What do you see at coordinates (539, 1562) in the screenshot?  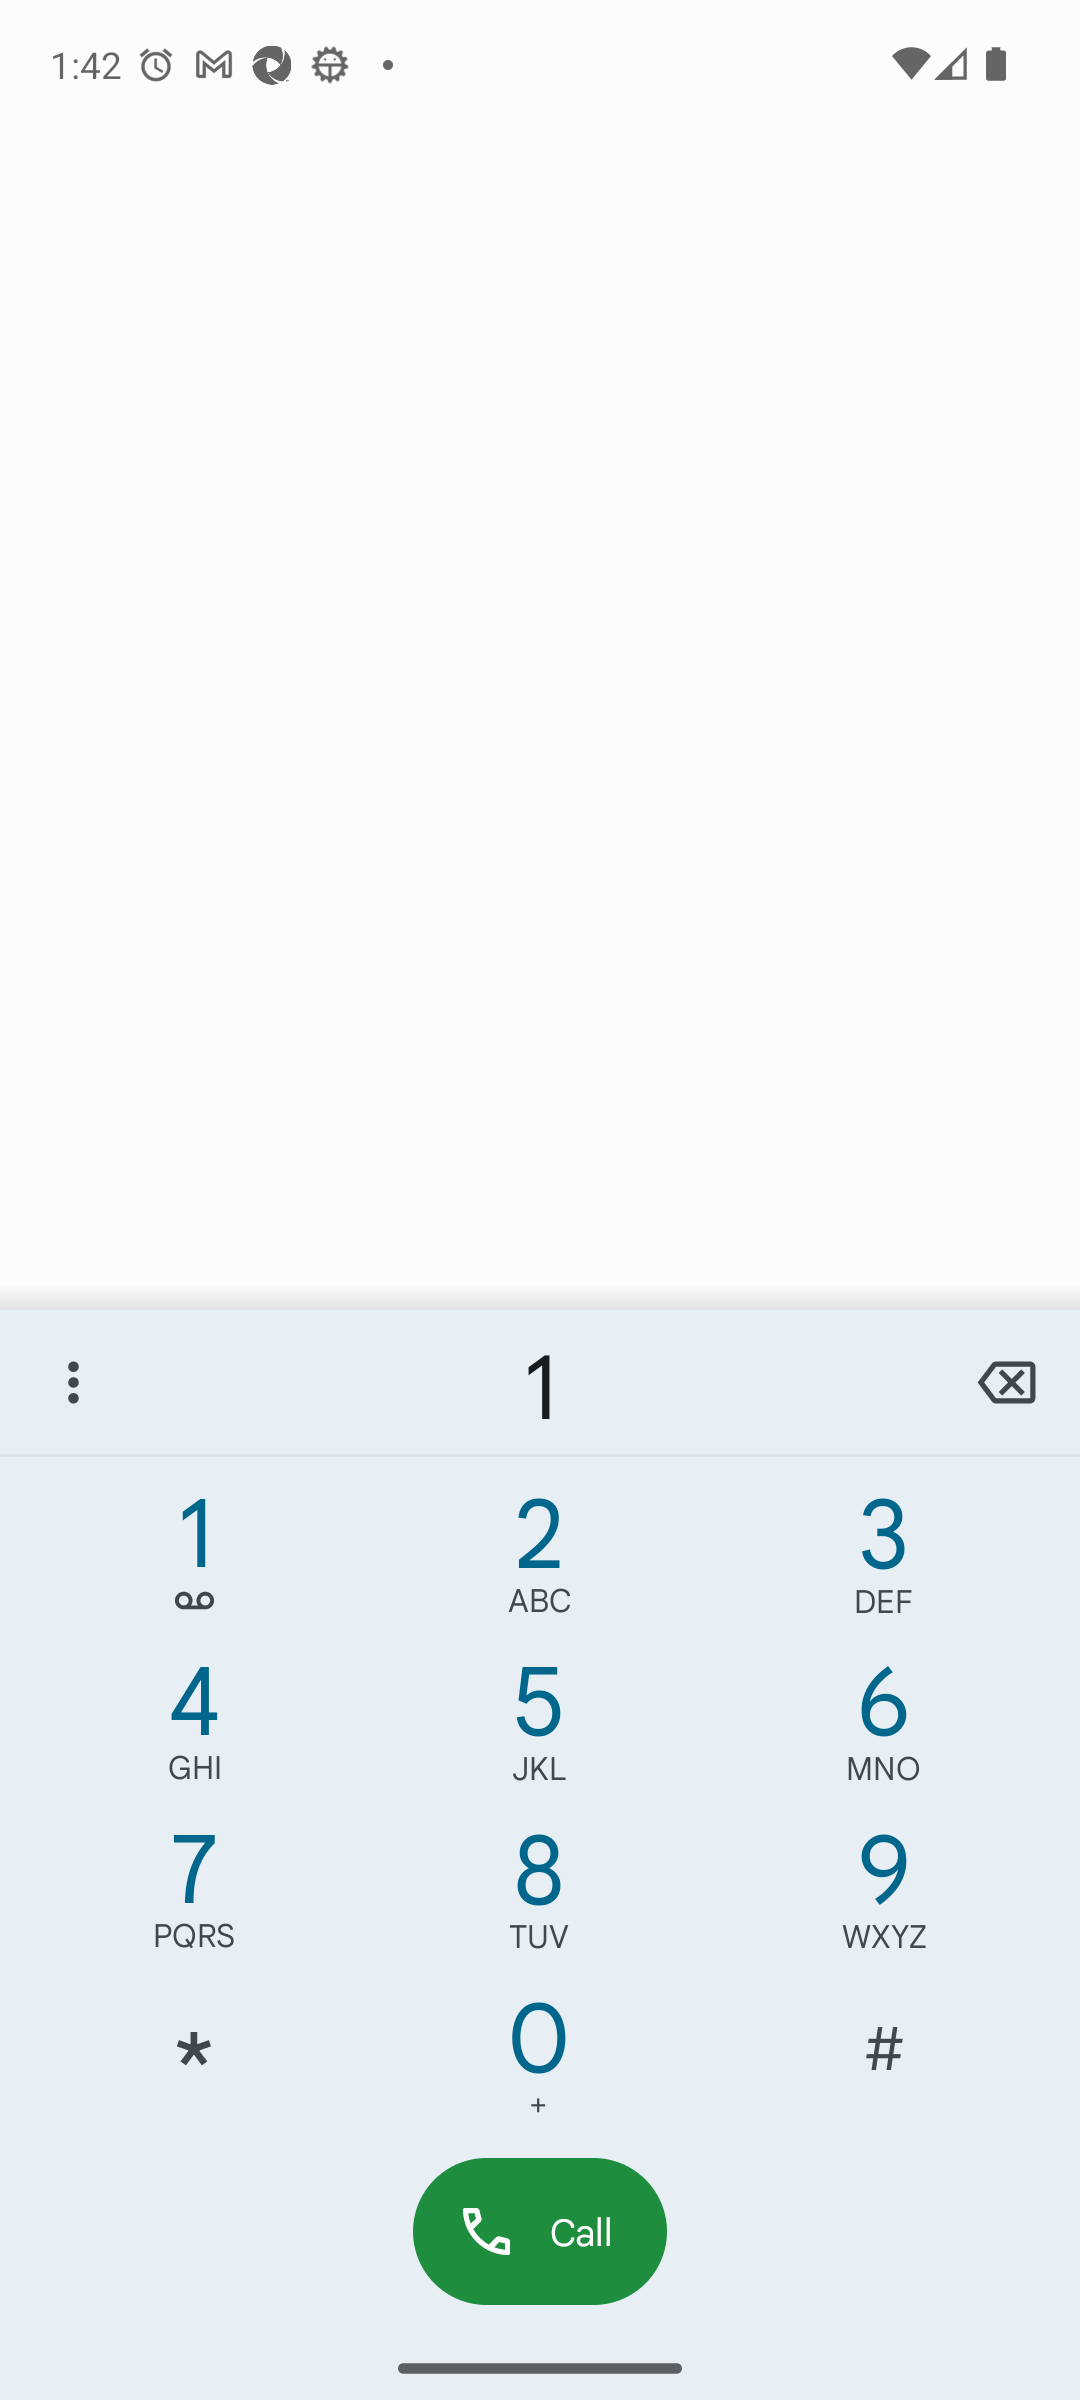 I see `2,ABC 2 ABC` at bounding box center [539, 1562].